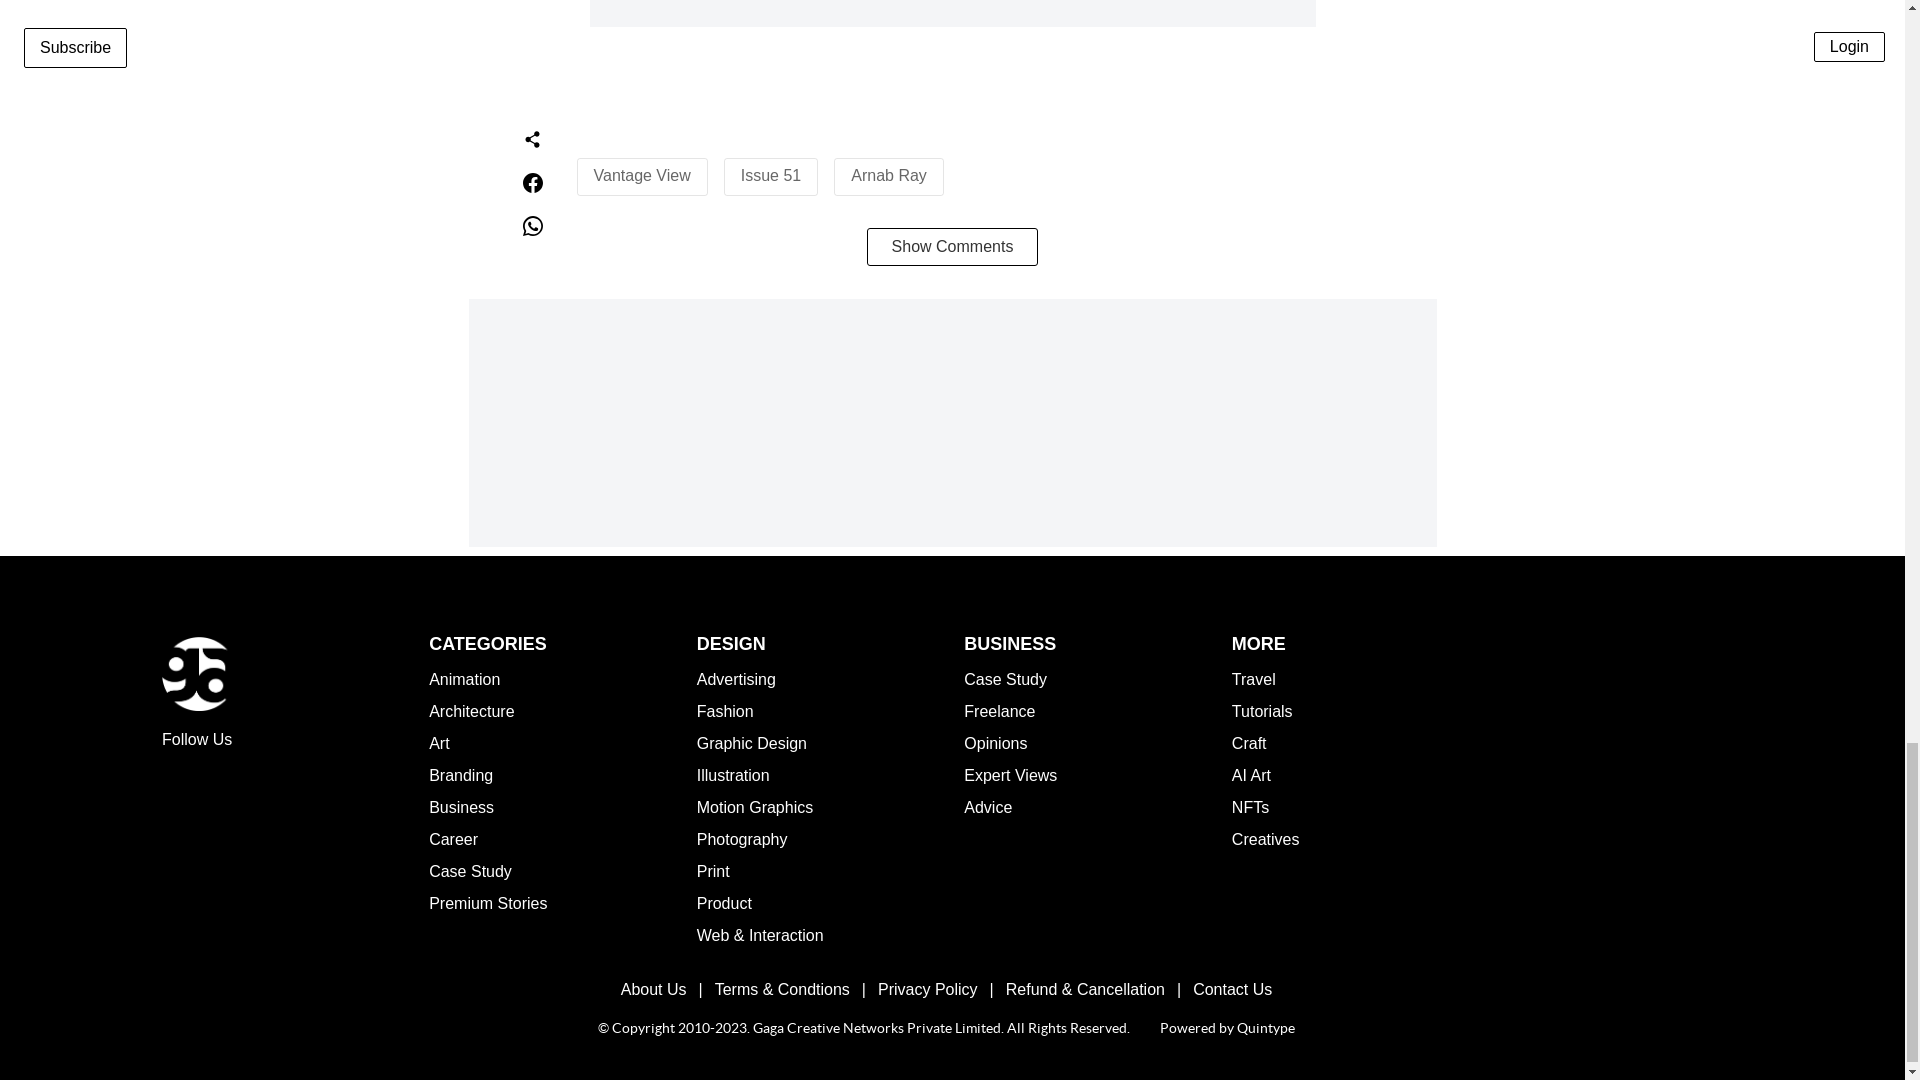 This screenshot has width=1920, height=1080. What do you see at coordinates (464, 678) in the screenshot?
I see `Animation` at bounding box center [464, 678].